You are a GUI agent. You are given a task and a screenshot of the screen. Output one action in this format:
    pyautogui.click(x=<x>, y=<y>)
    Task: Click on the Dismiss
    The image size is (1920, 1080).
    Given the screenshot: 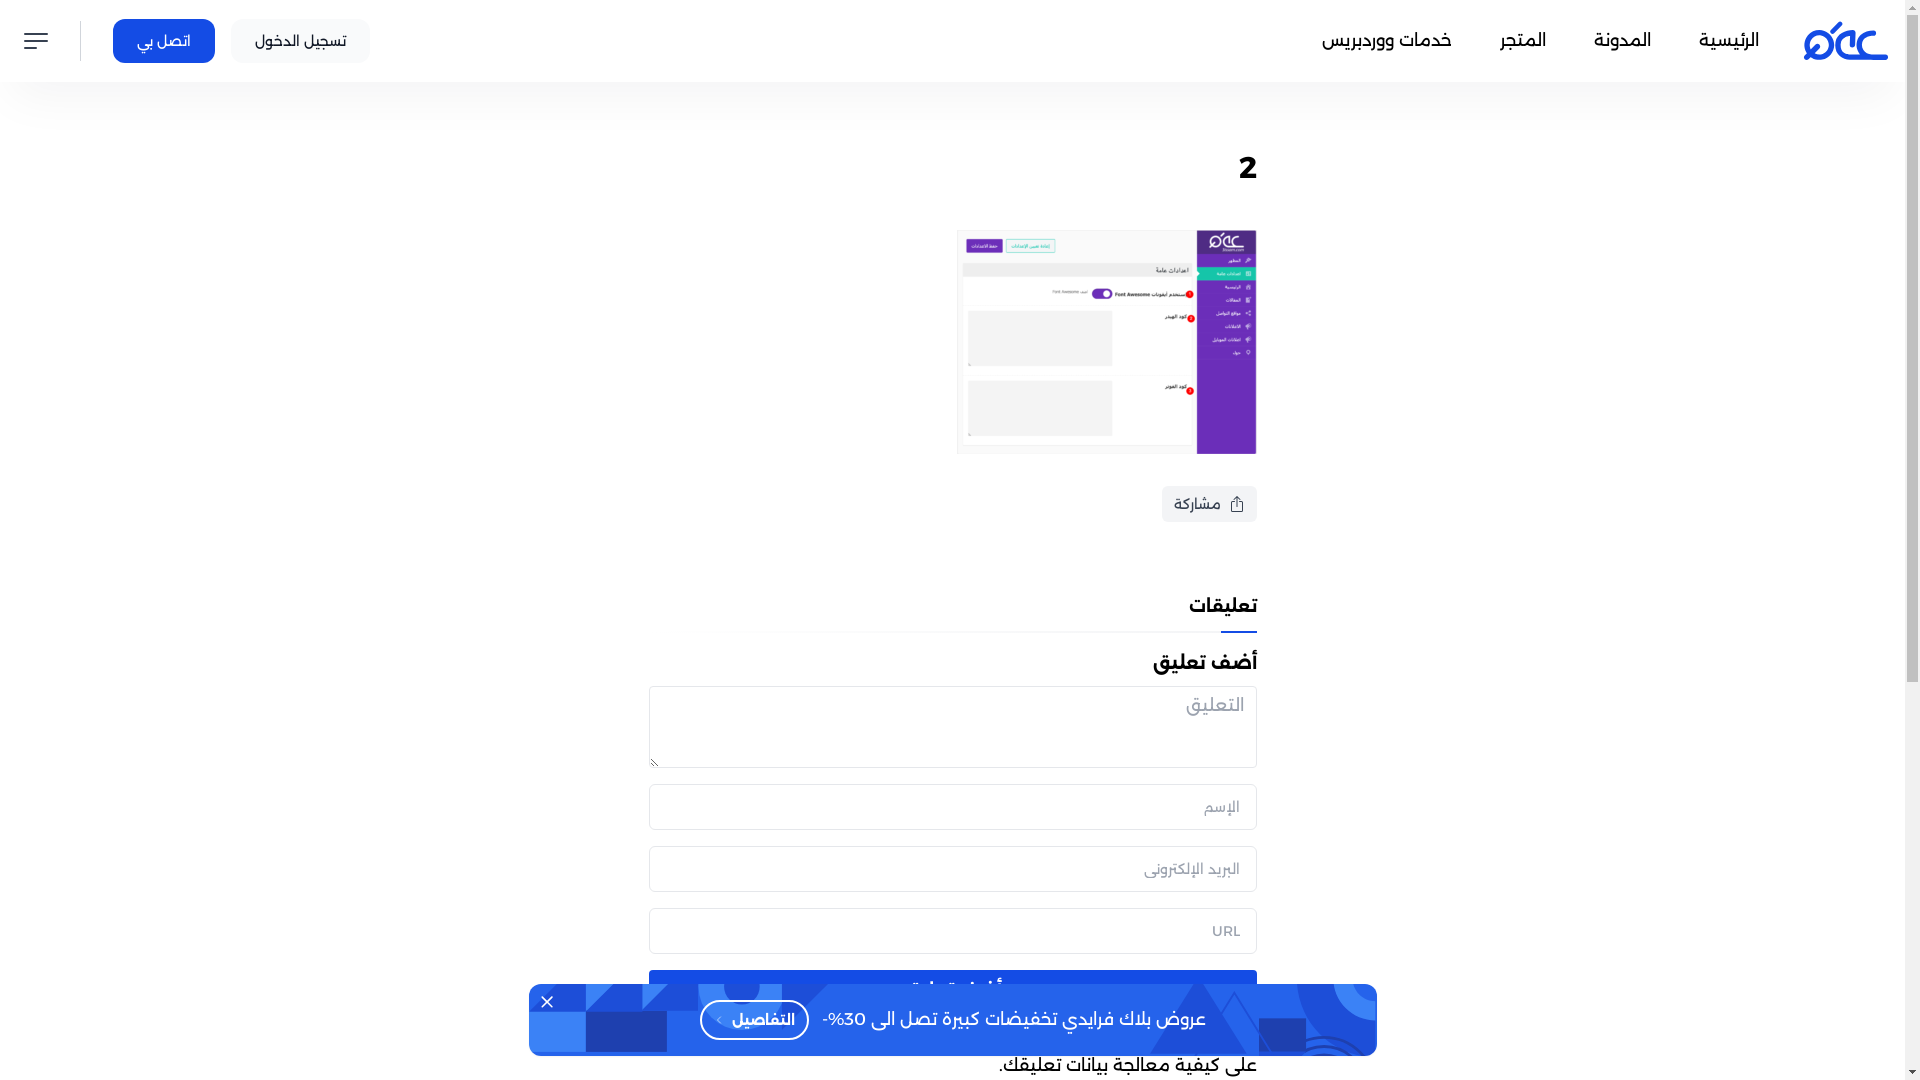 What is the action you would take?
    pyautogui.click(x=546, y=1002)
    